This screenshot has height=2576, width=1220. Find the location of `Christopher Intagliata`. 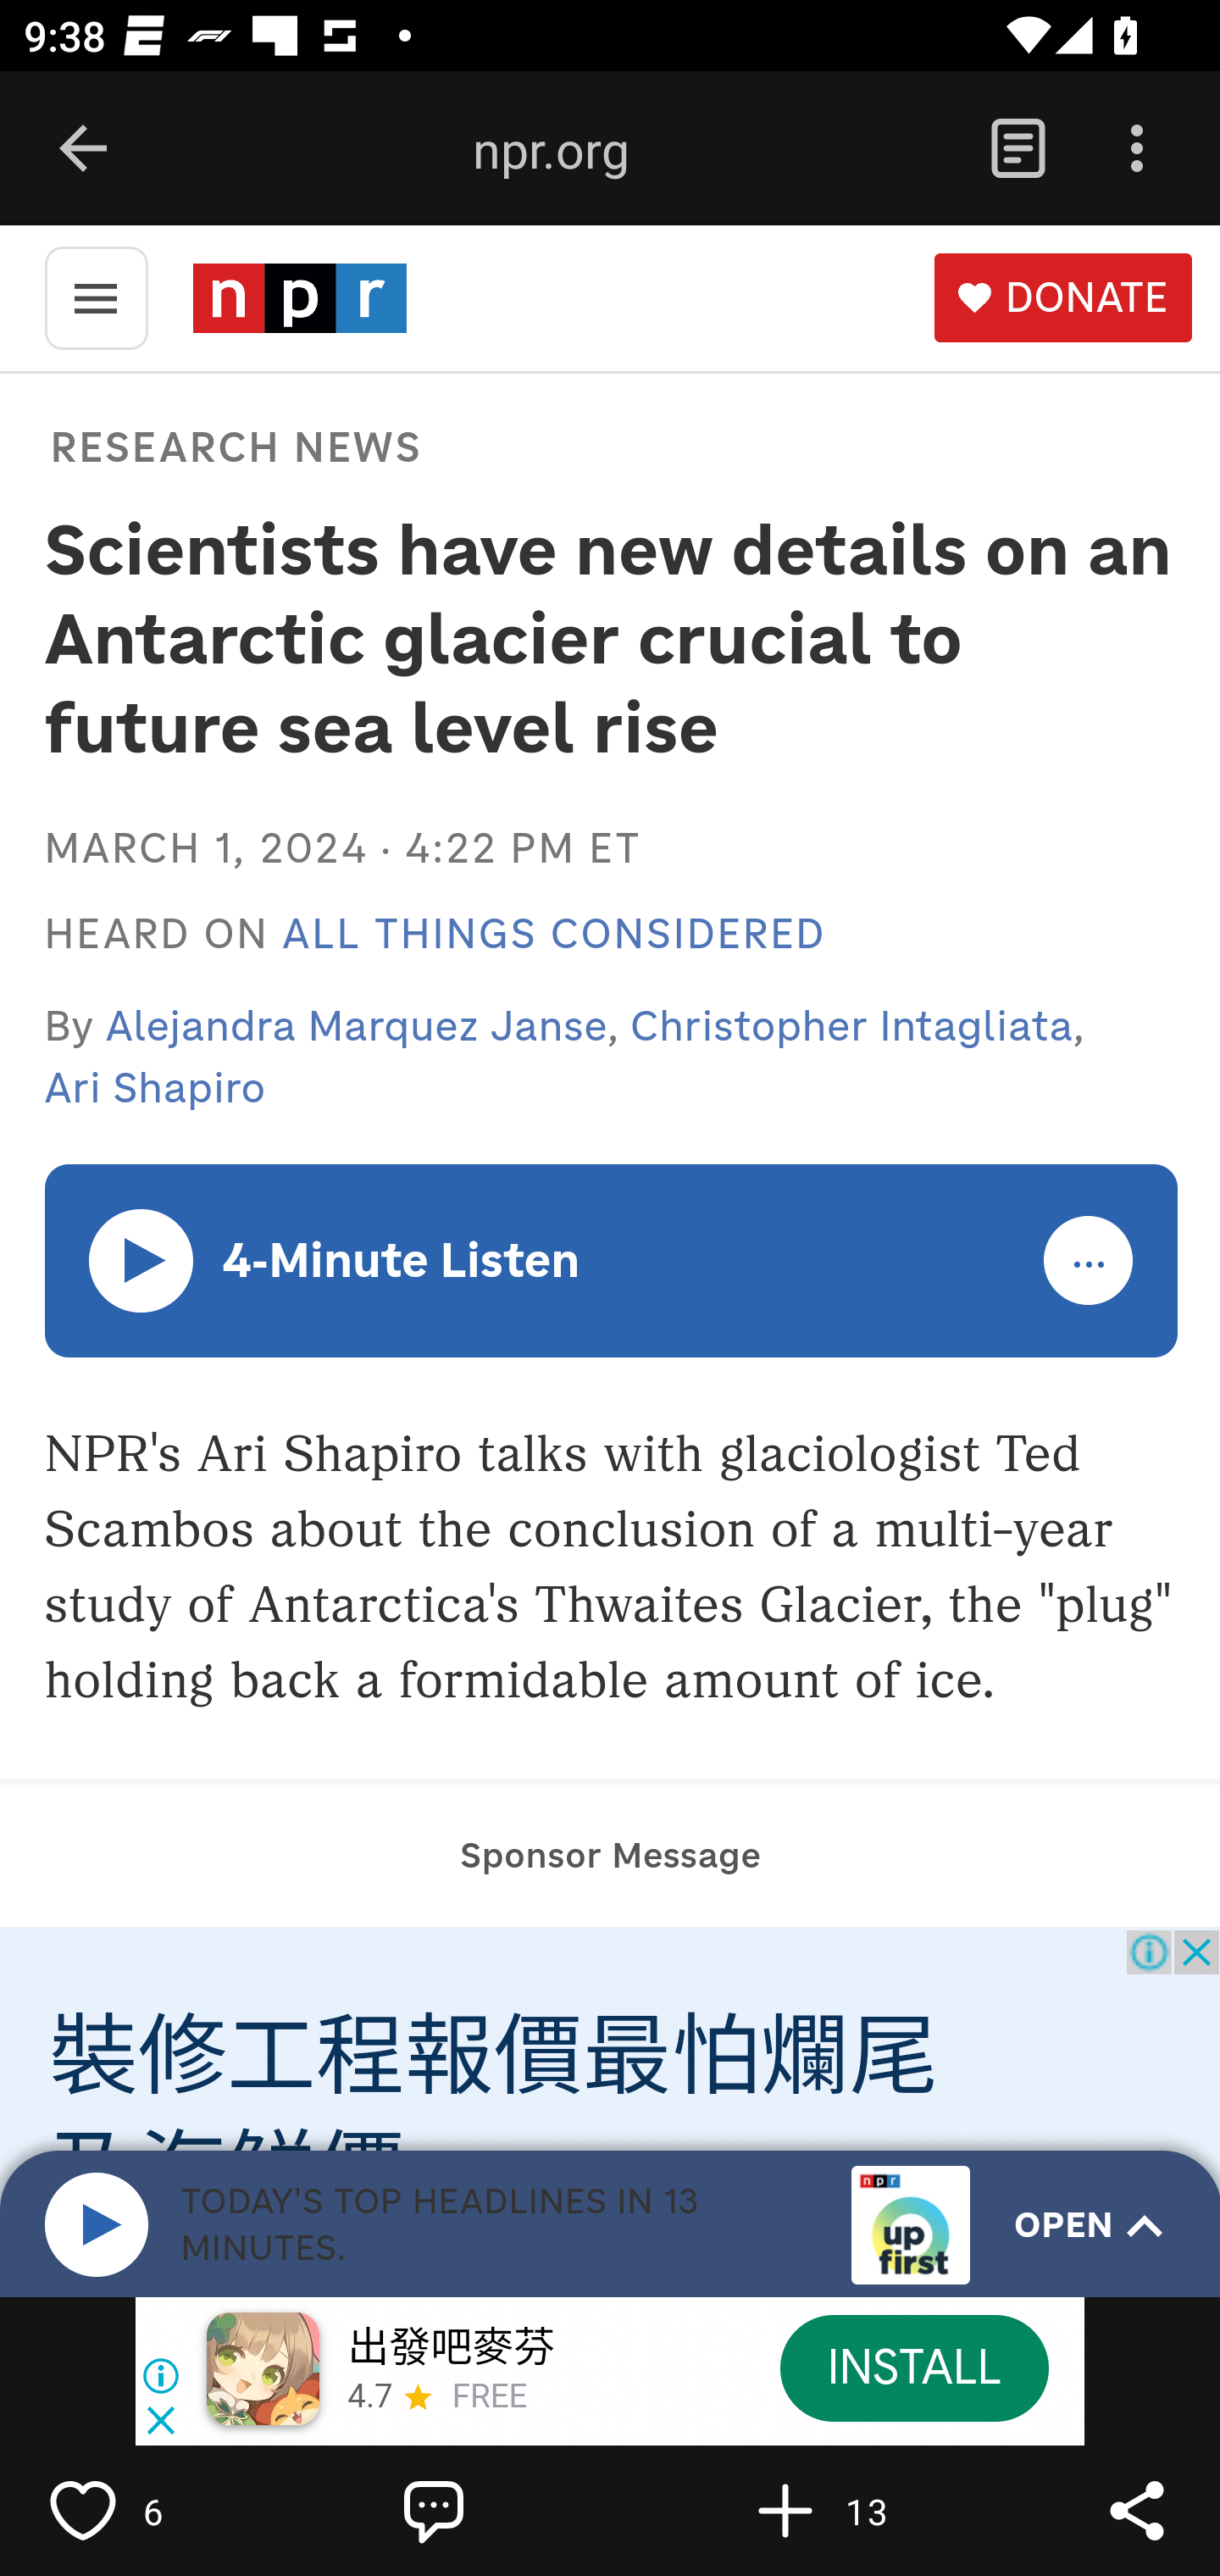

Christopher Intagliata is located at coordinates (852, 1025).